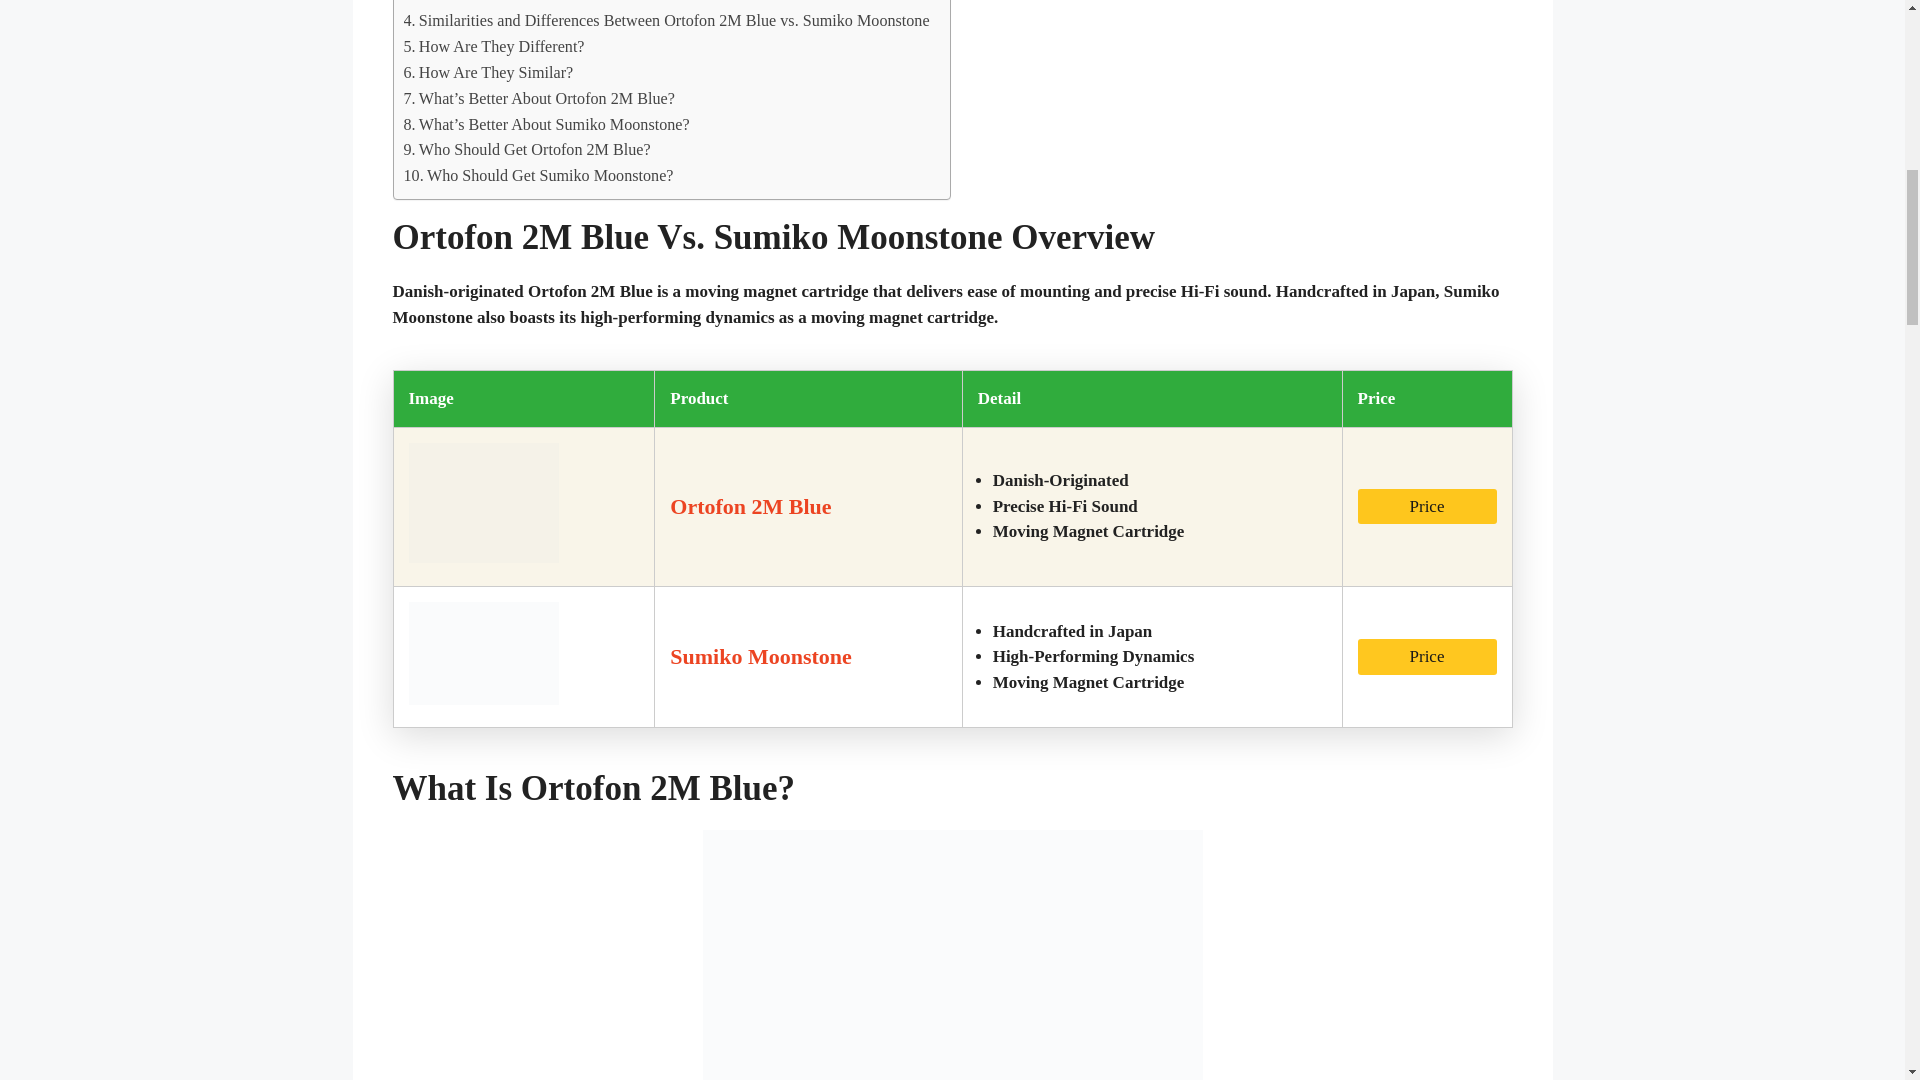 The image size is (1920, 1080). Describe the element at coordinates (526, 150) in the screenshot. I see `Who Should Get Ortofon 2M Blue?` at that location.